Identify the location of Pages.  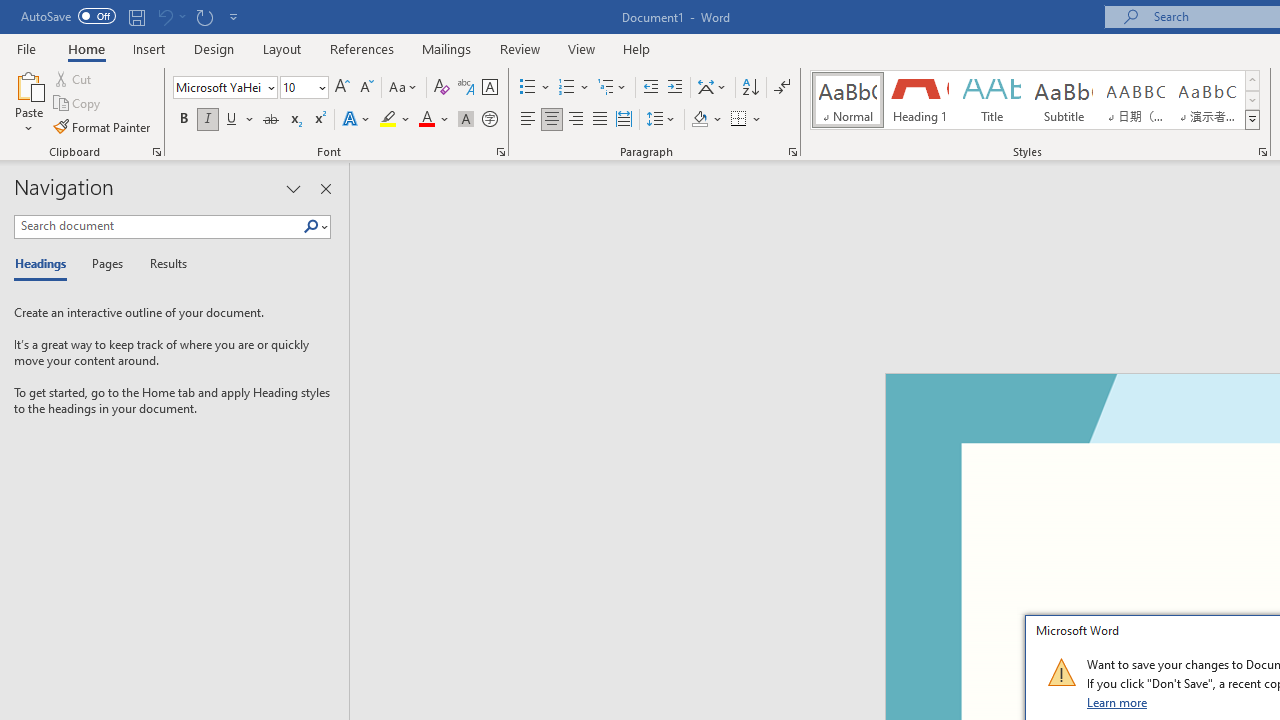
(105, 264).